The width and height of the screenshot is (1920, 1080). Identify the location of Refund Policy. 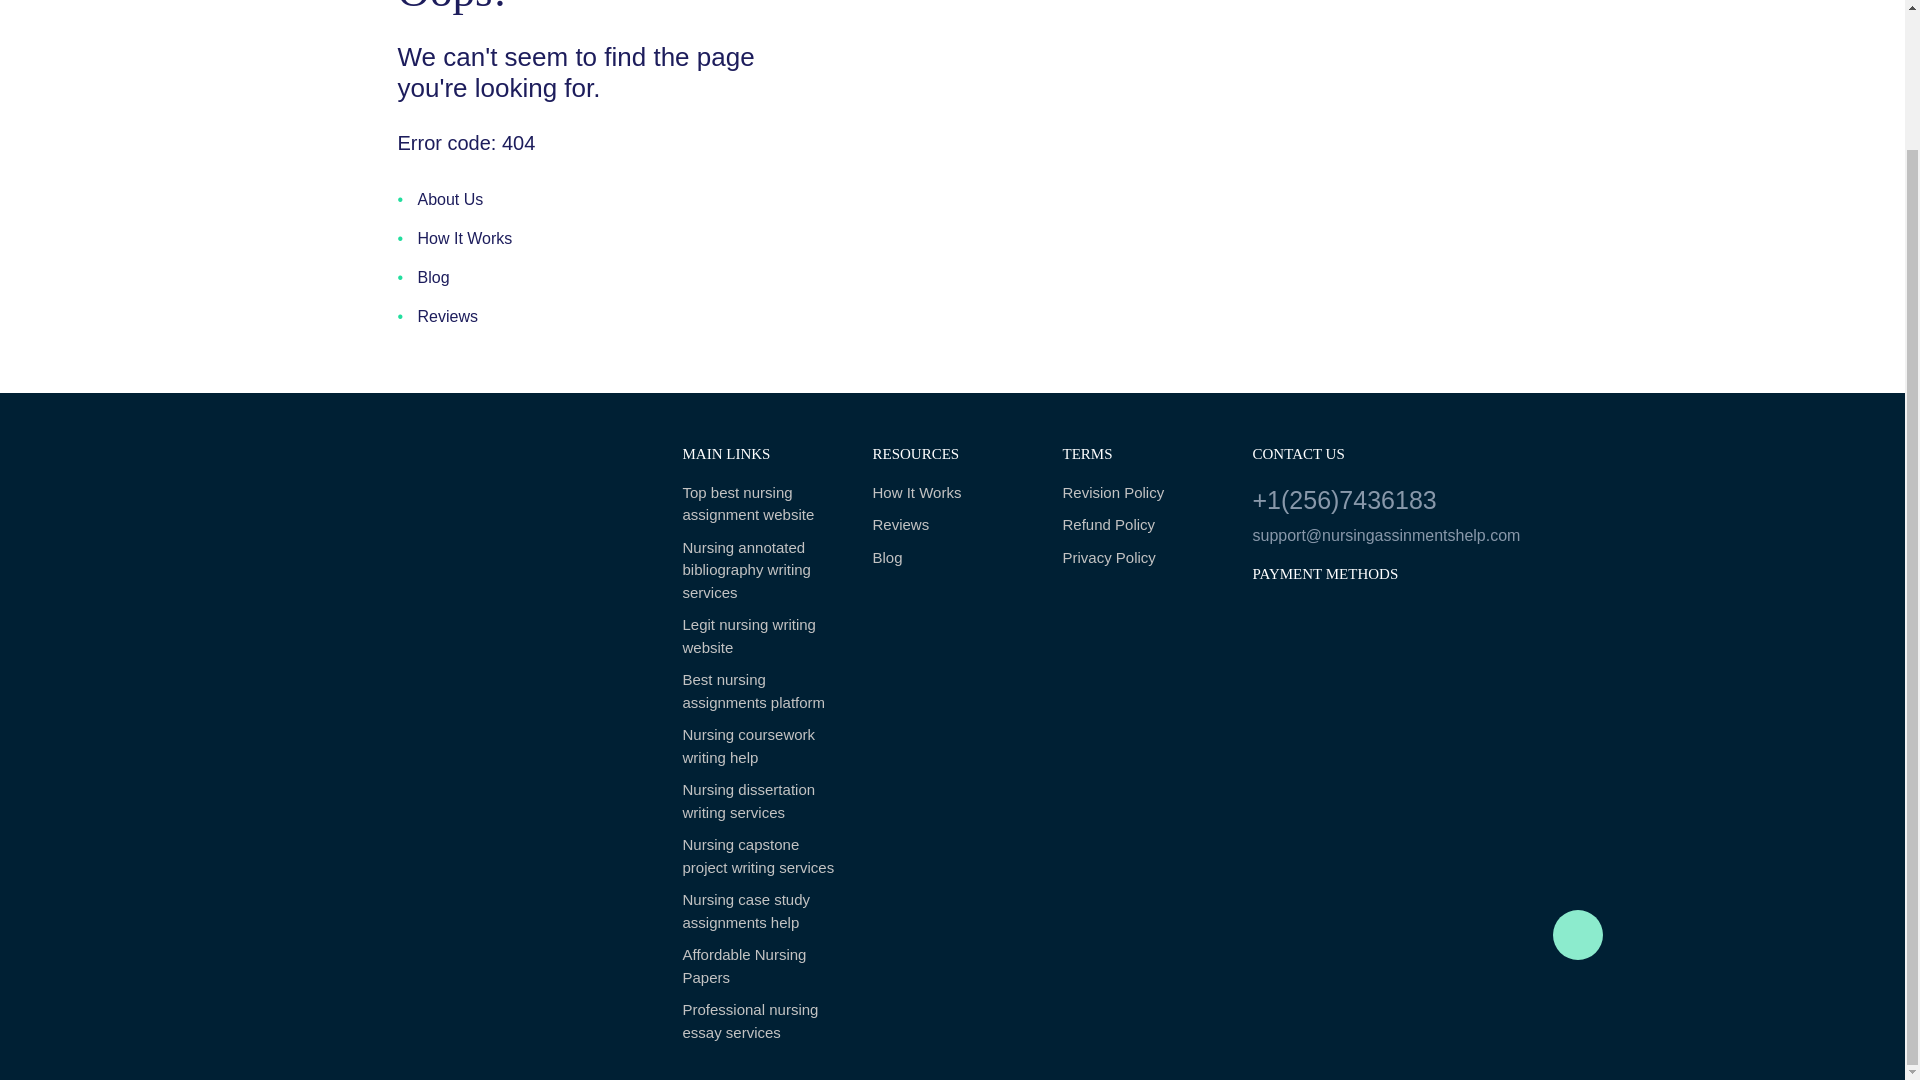
(1141, 525).